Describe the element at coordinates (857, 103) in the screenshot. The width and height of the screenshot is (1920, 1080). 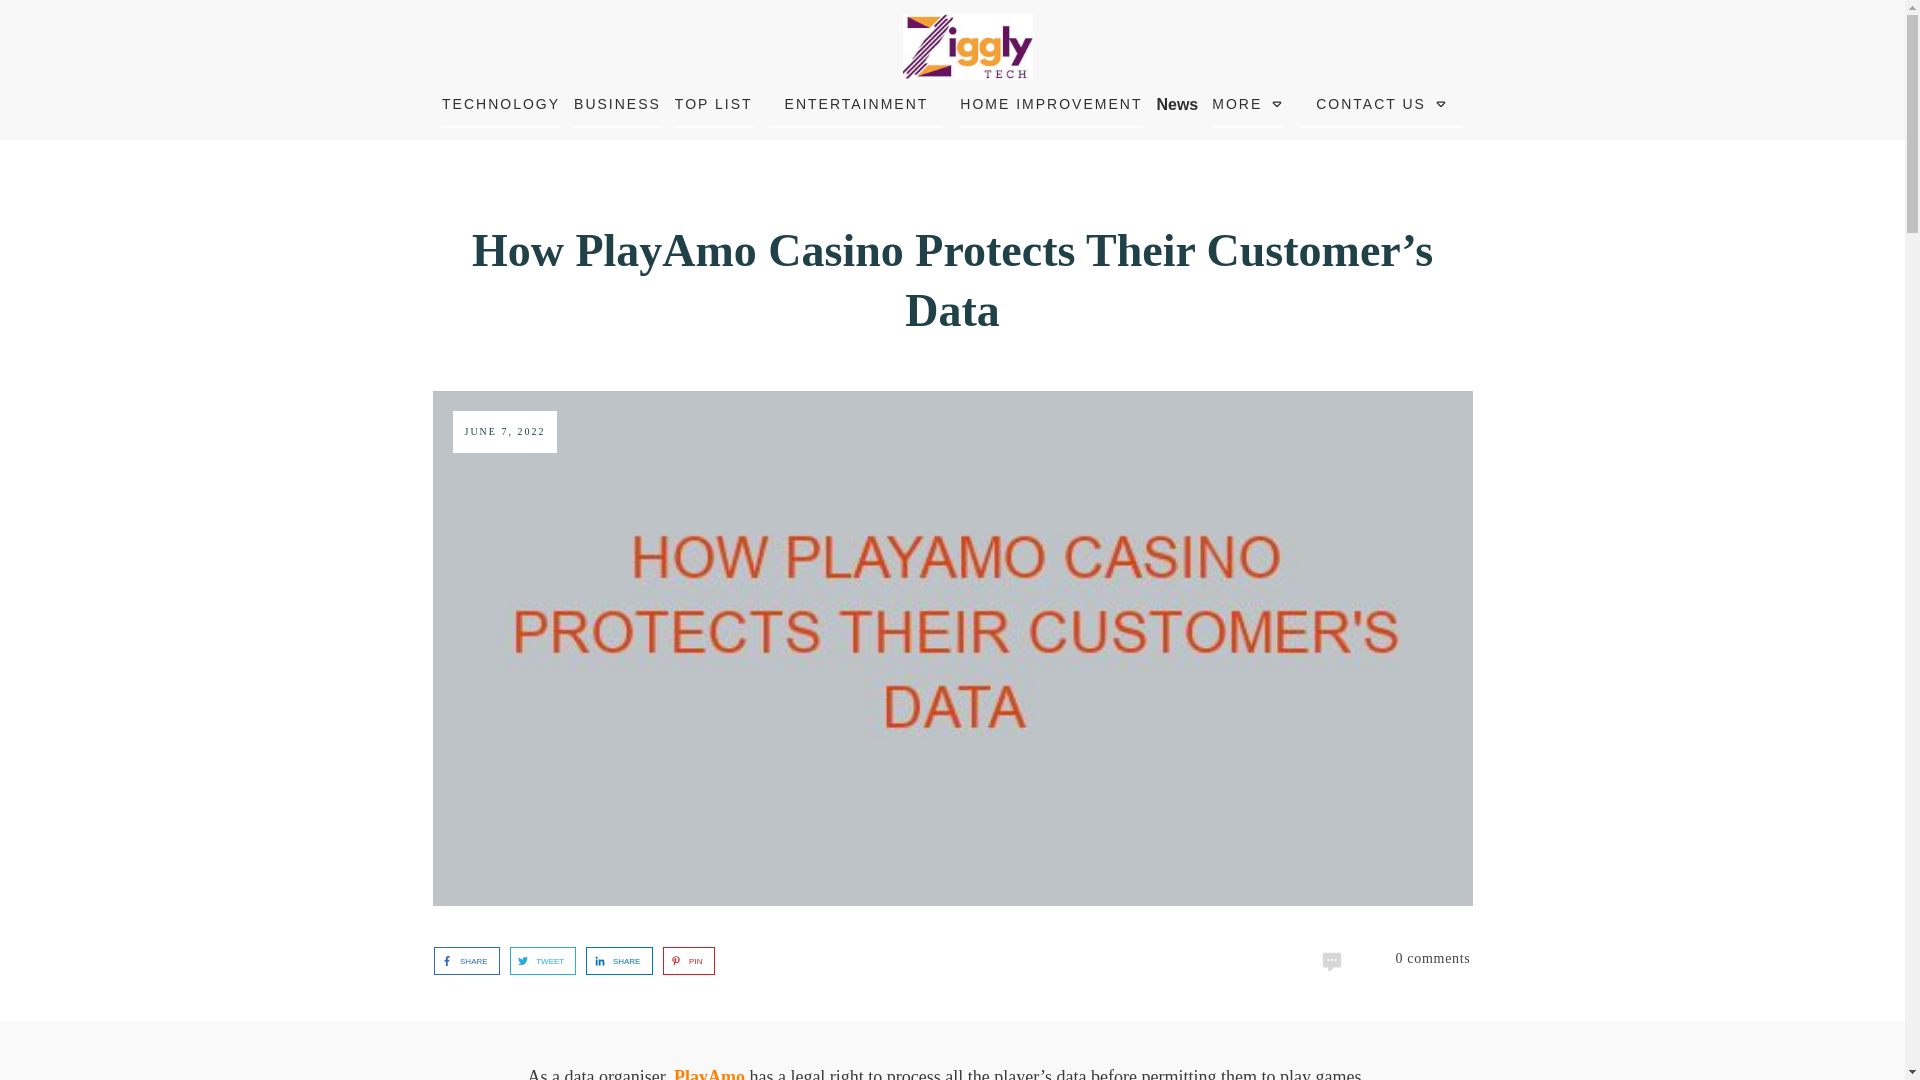
I see `ENTERTAINMENT` at that location.